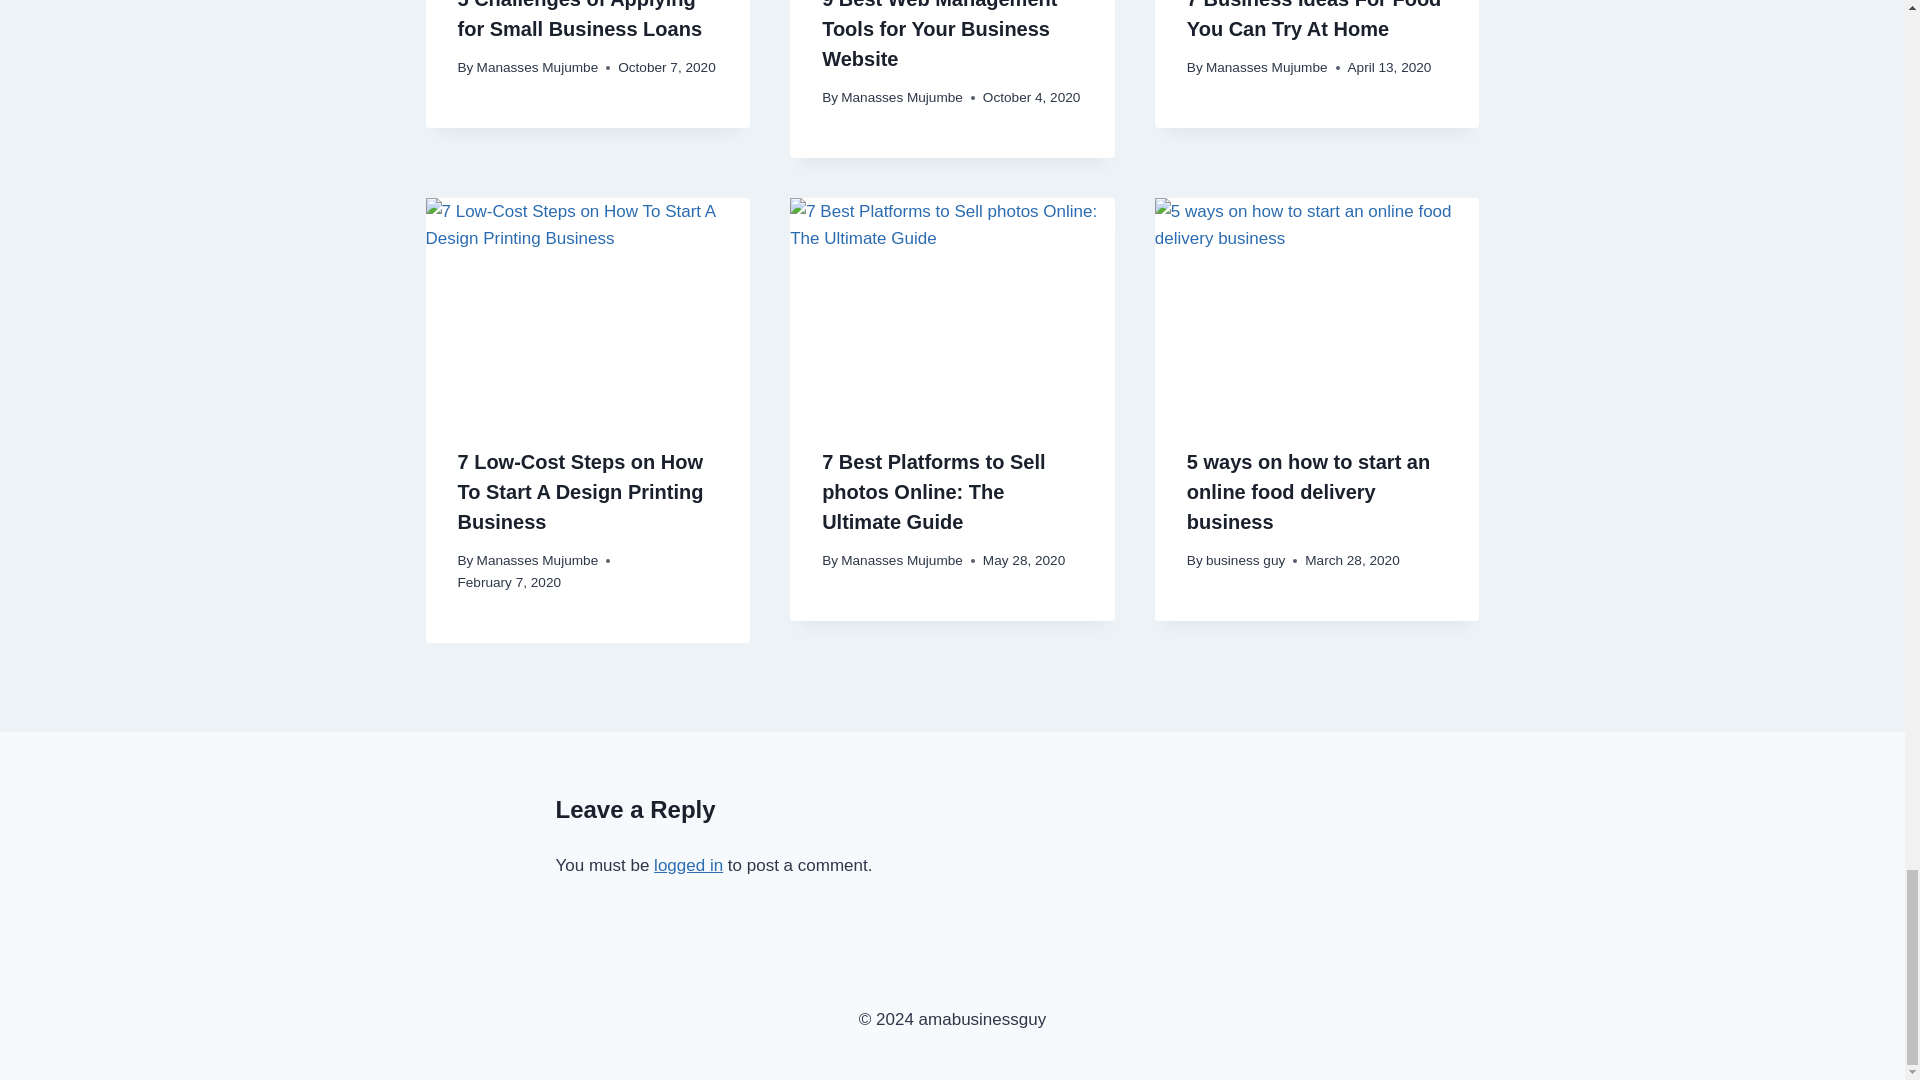  I want to click on Manasses Mujumbe, so click(902, 96).